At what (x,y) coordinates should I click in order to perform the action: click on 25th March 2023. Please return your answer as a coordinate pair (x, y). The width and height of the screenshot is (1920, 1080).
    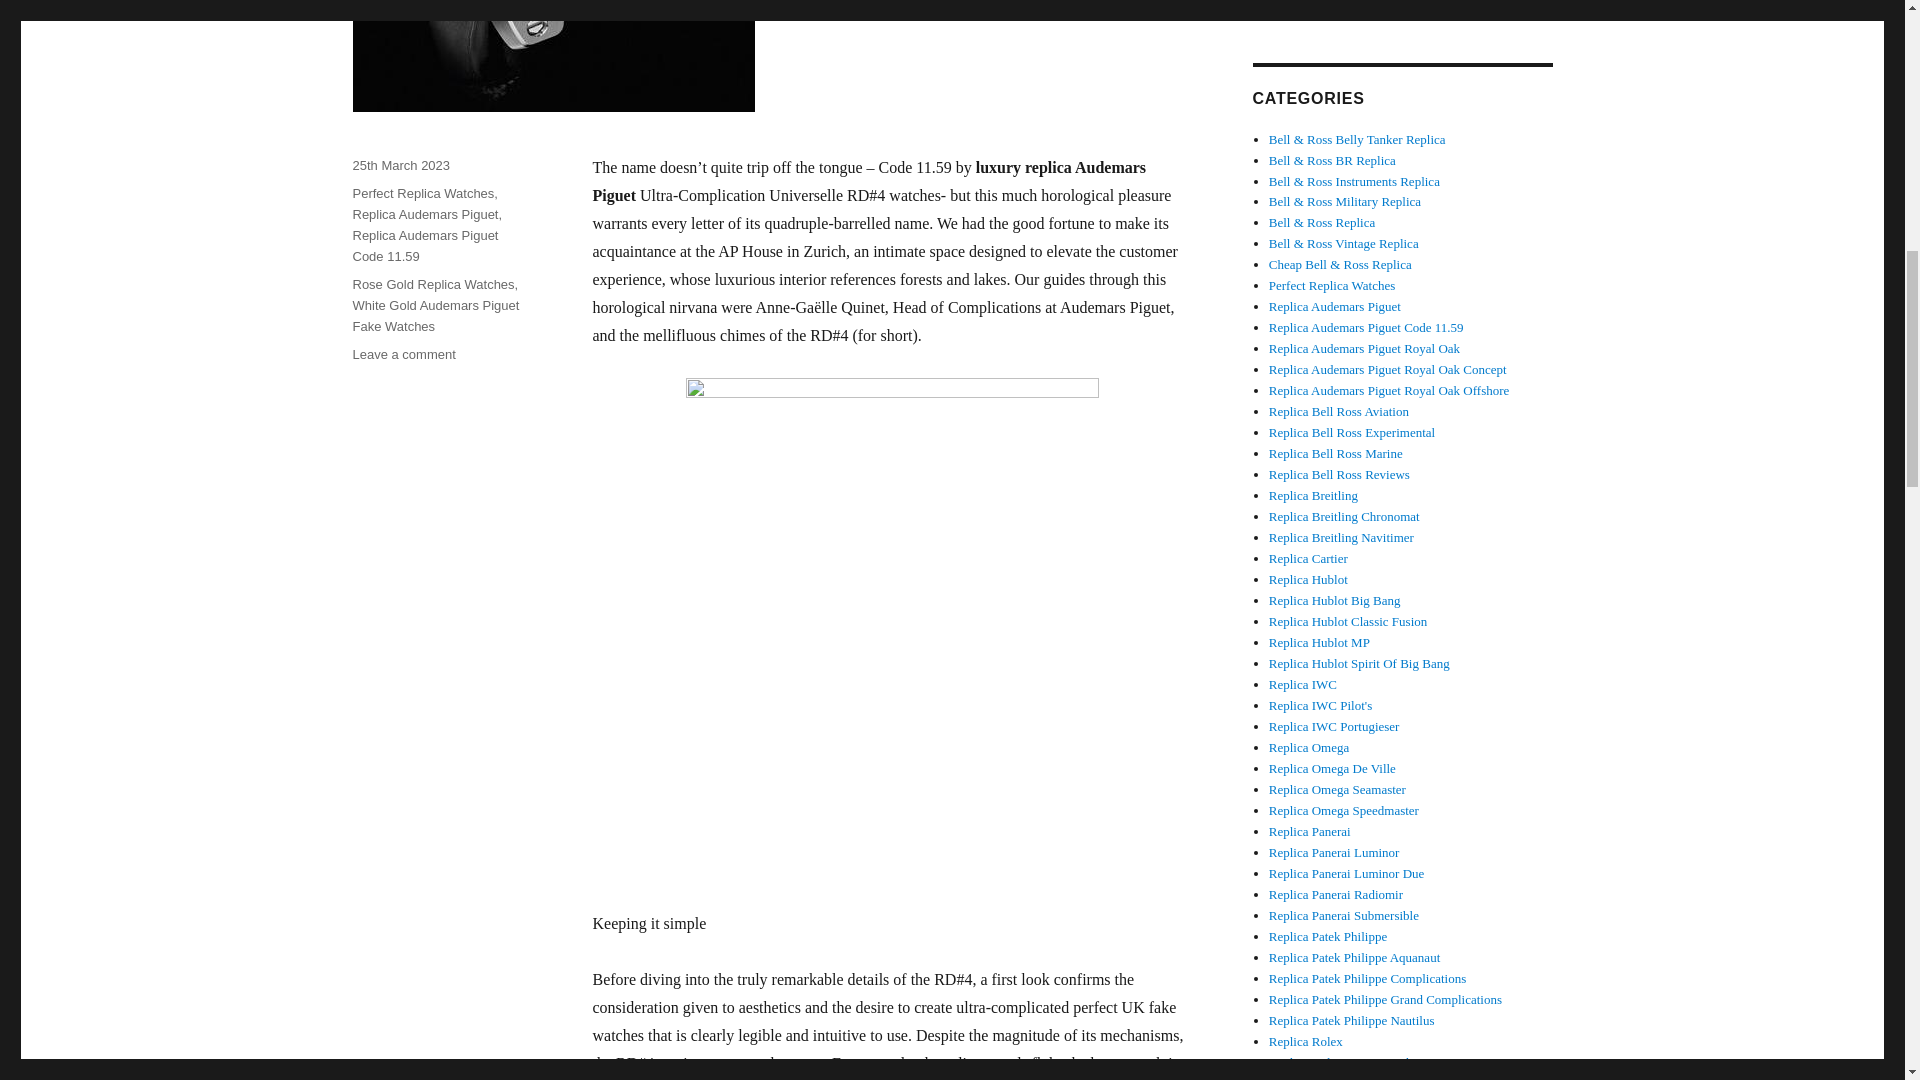
    Looking at the image, I should click on (400, 164).